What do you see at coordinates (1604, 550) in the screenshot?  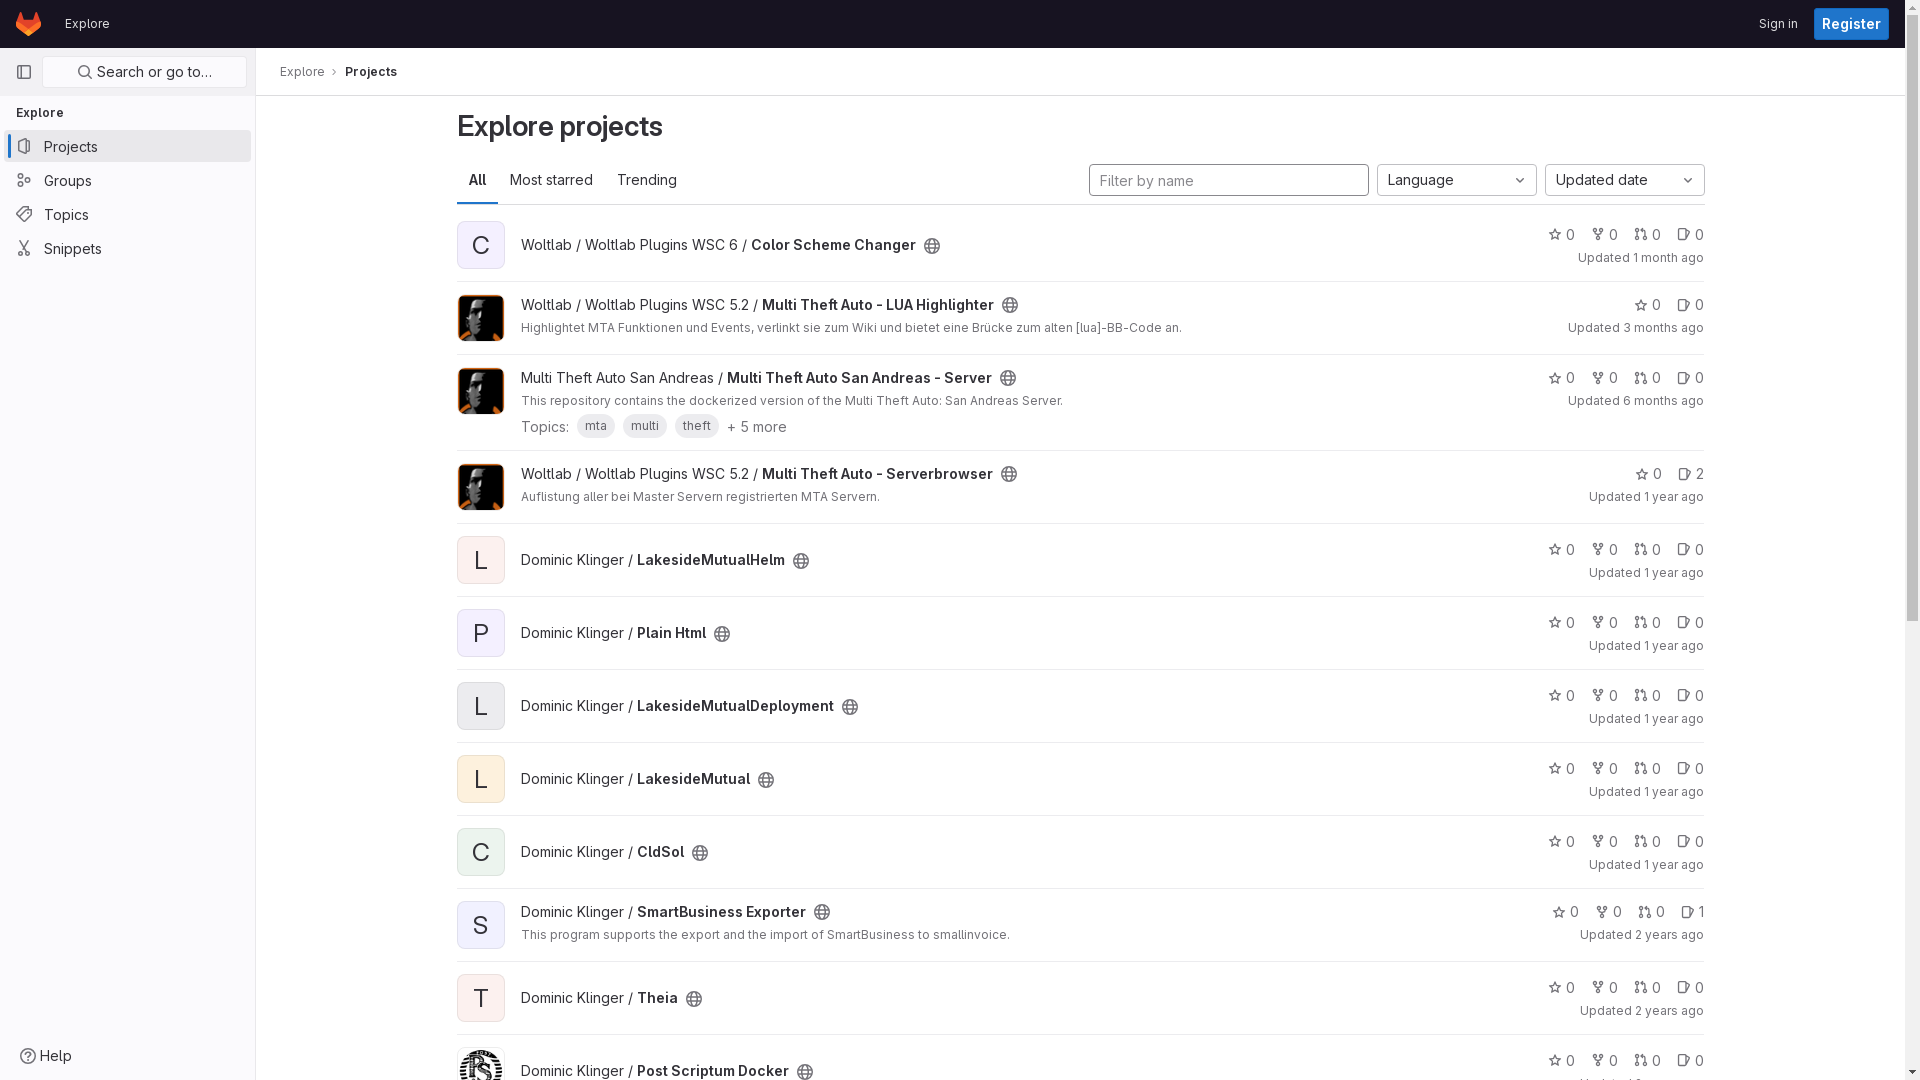 I see `0` at bounding box center [1604, 550].